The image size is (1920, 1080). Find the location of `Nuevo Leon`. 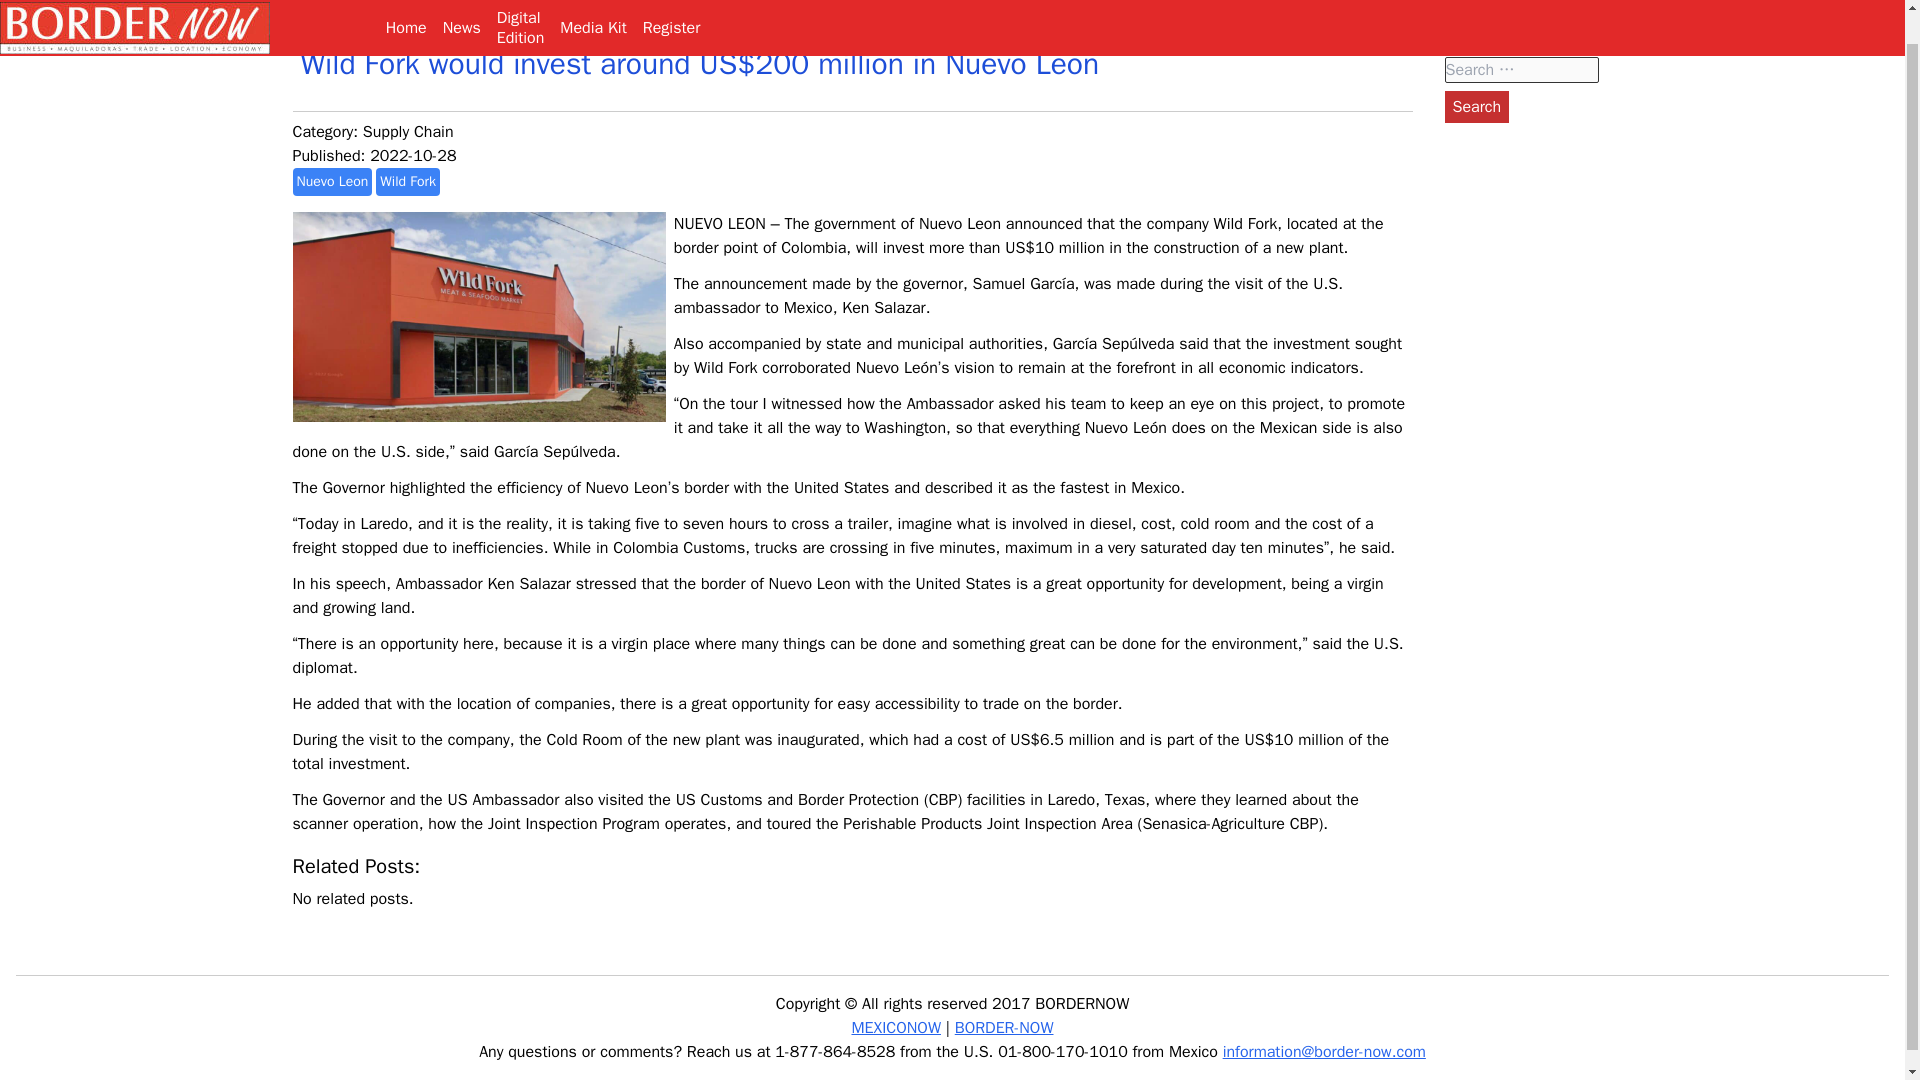

Nuevo Leon is located at coordinates (1004, 1028).